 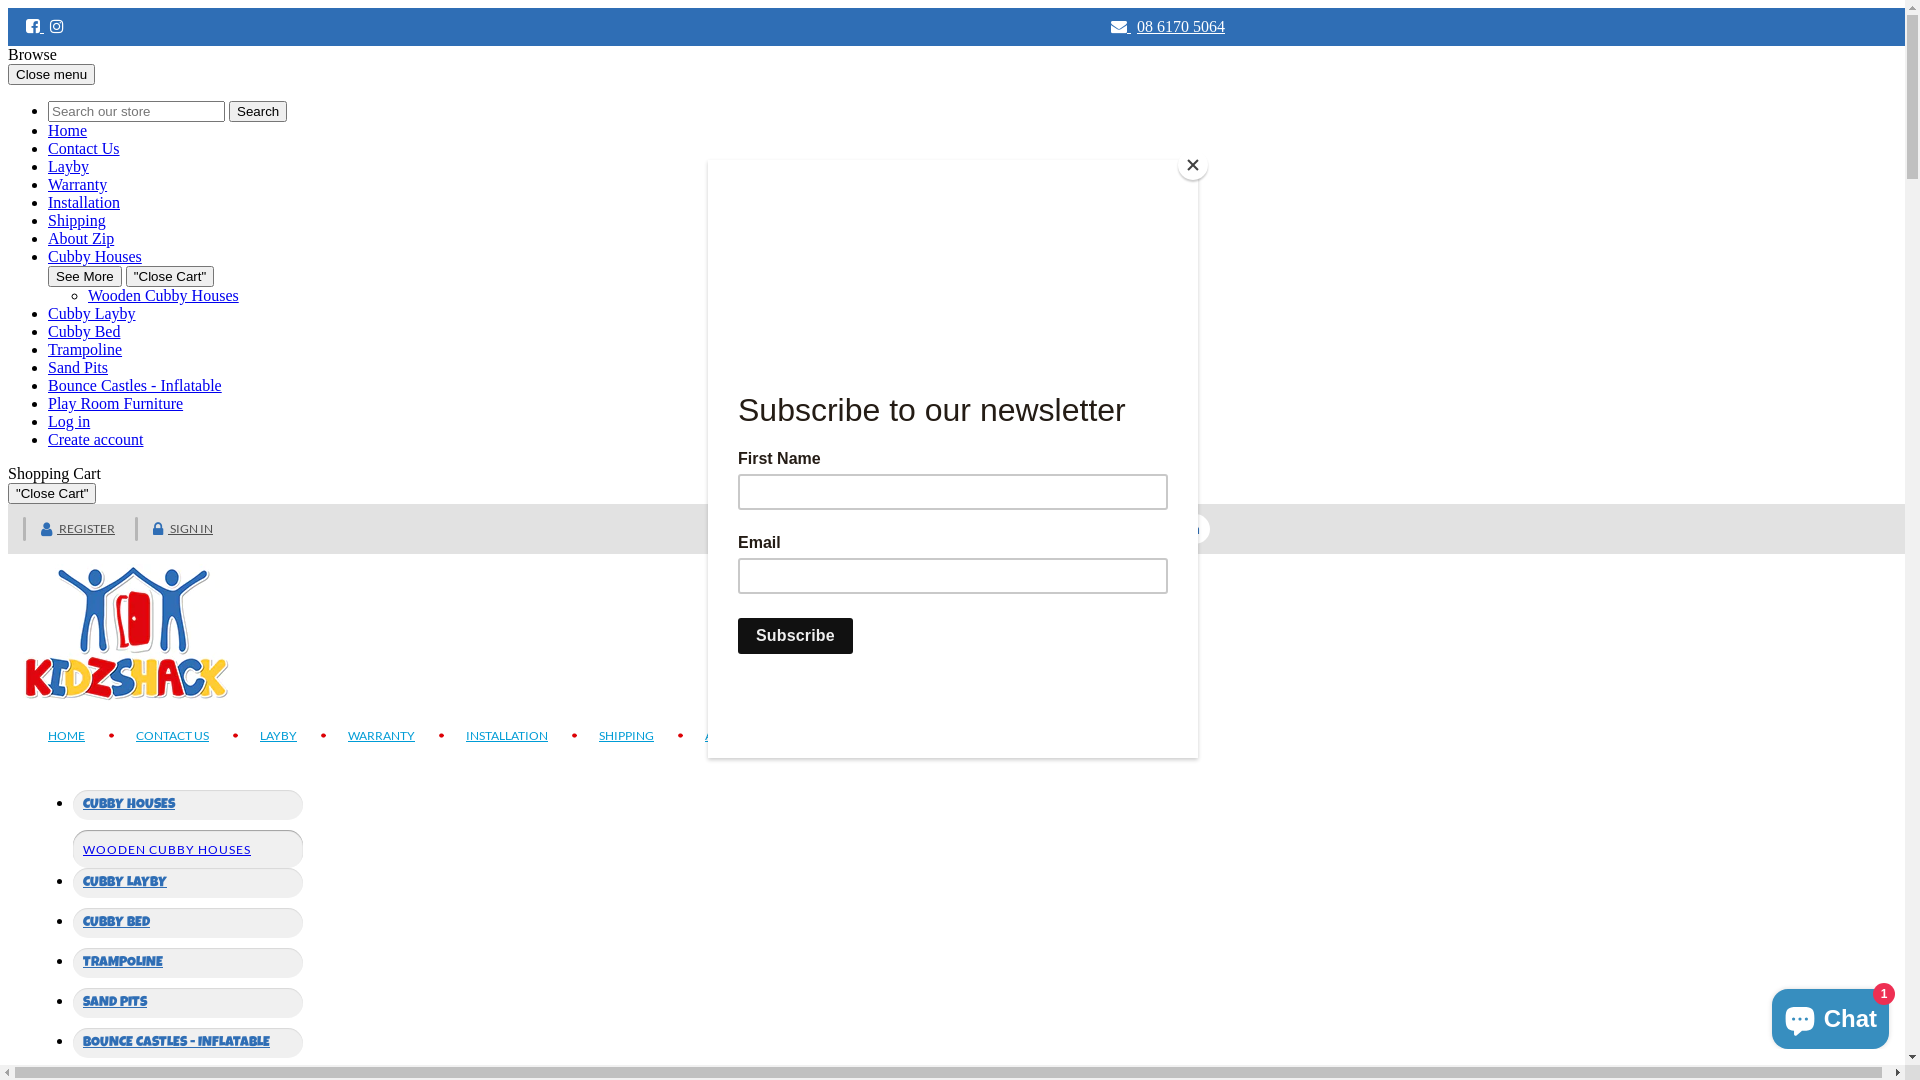 What do you see at coordinates (888, 528) in the screenshot?
I see `0 ITEMS` at bounding box center [888, 528].